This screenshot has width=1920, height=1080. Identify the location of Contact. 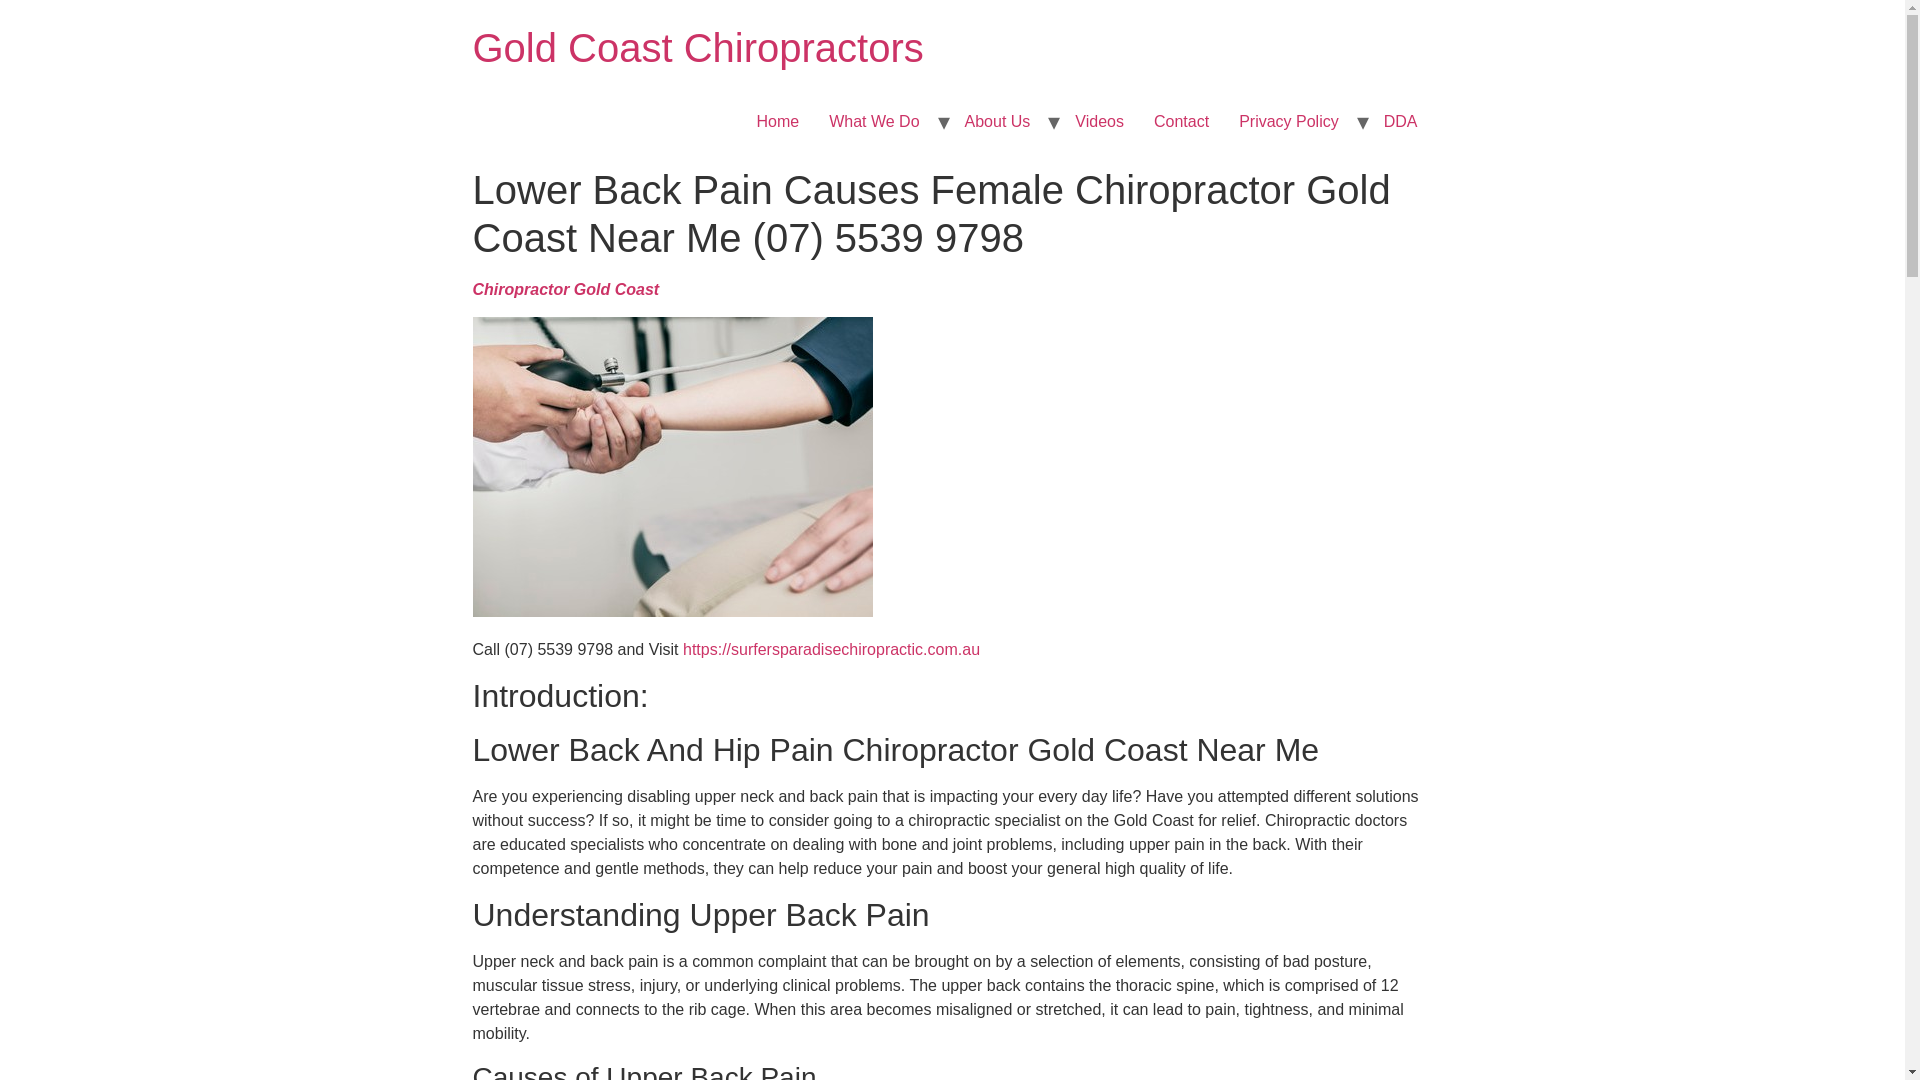
(1181, 121).